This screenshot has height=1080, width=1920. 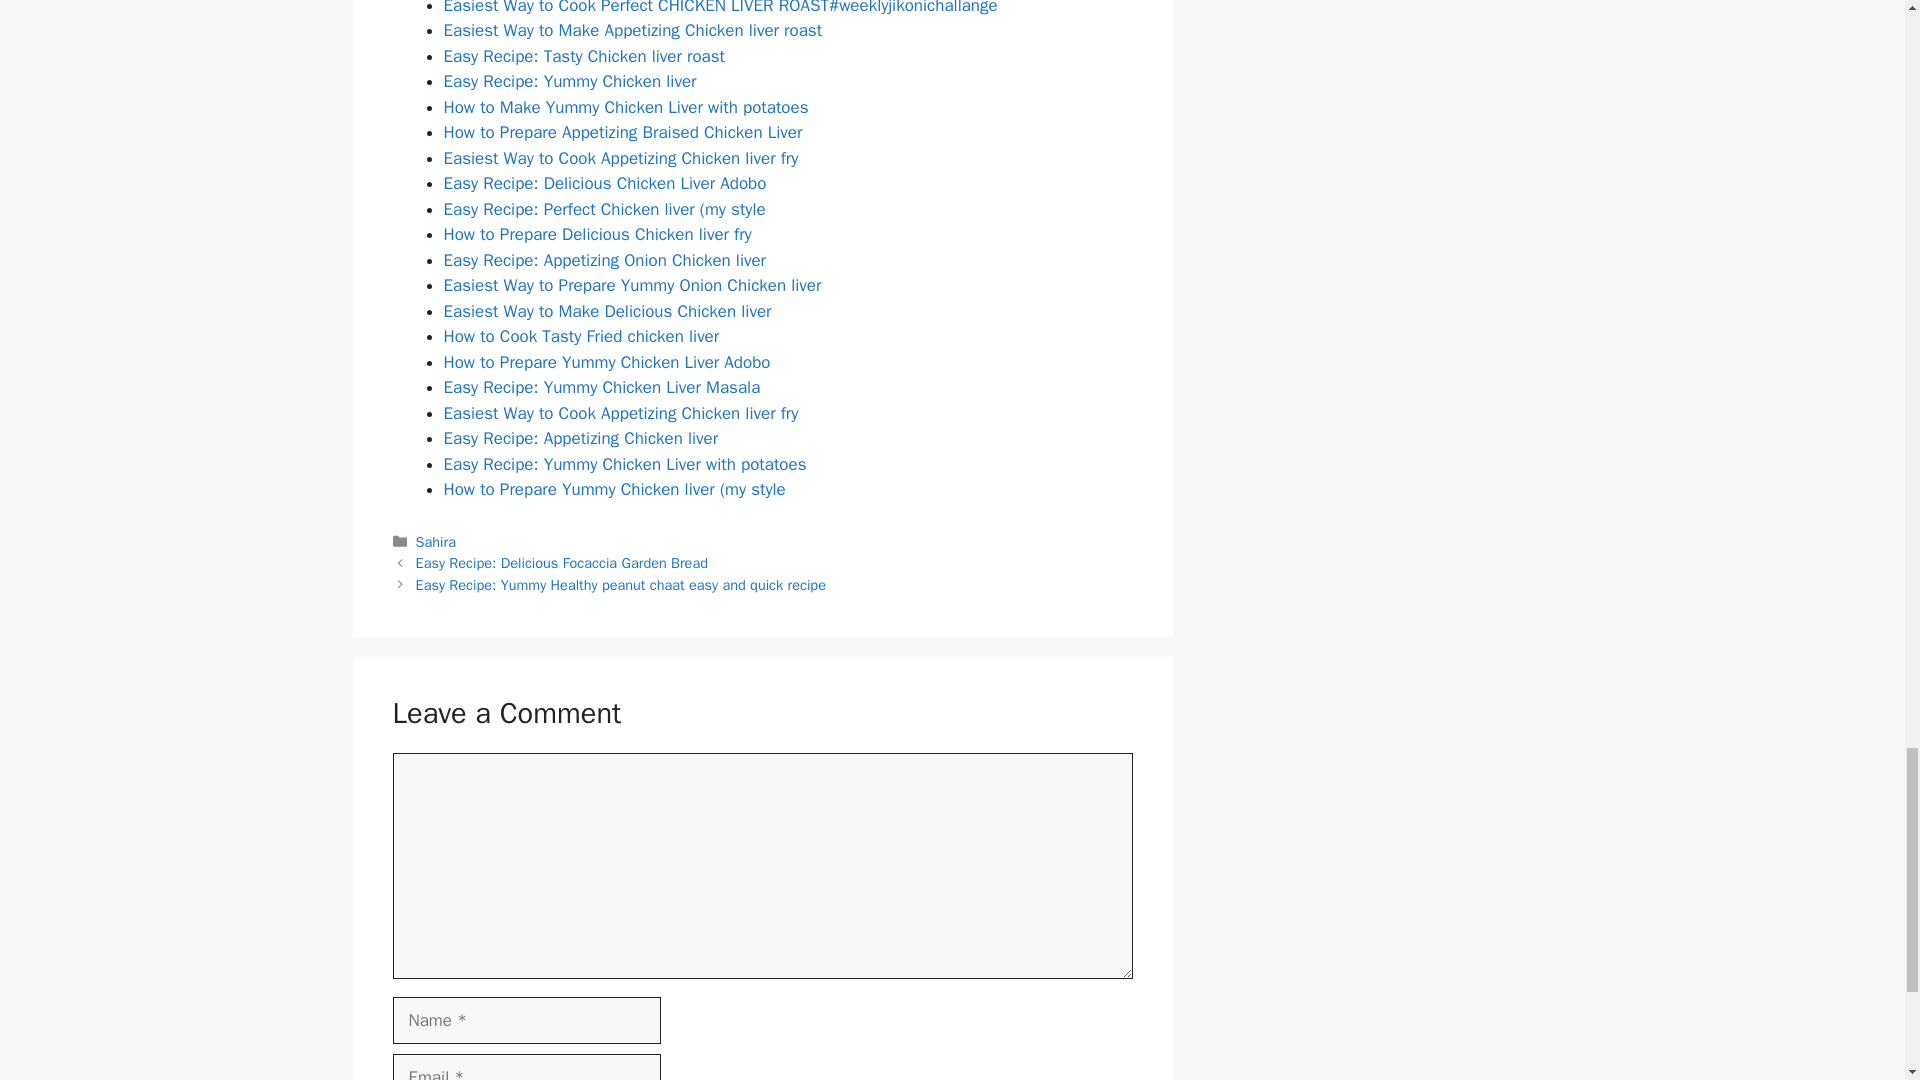 What do you see at coordinates (633, 30) in the screenshot?
I see `Easiest Way to Make Appetizing Chicken liver roast` at bounding box center [633, 30].